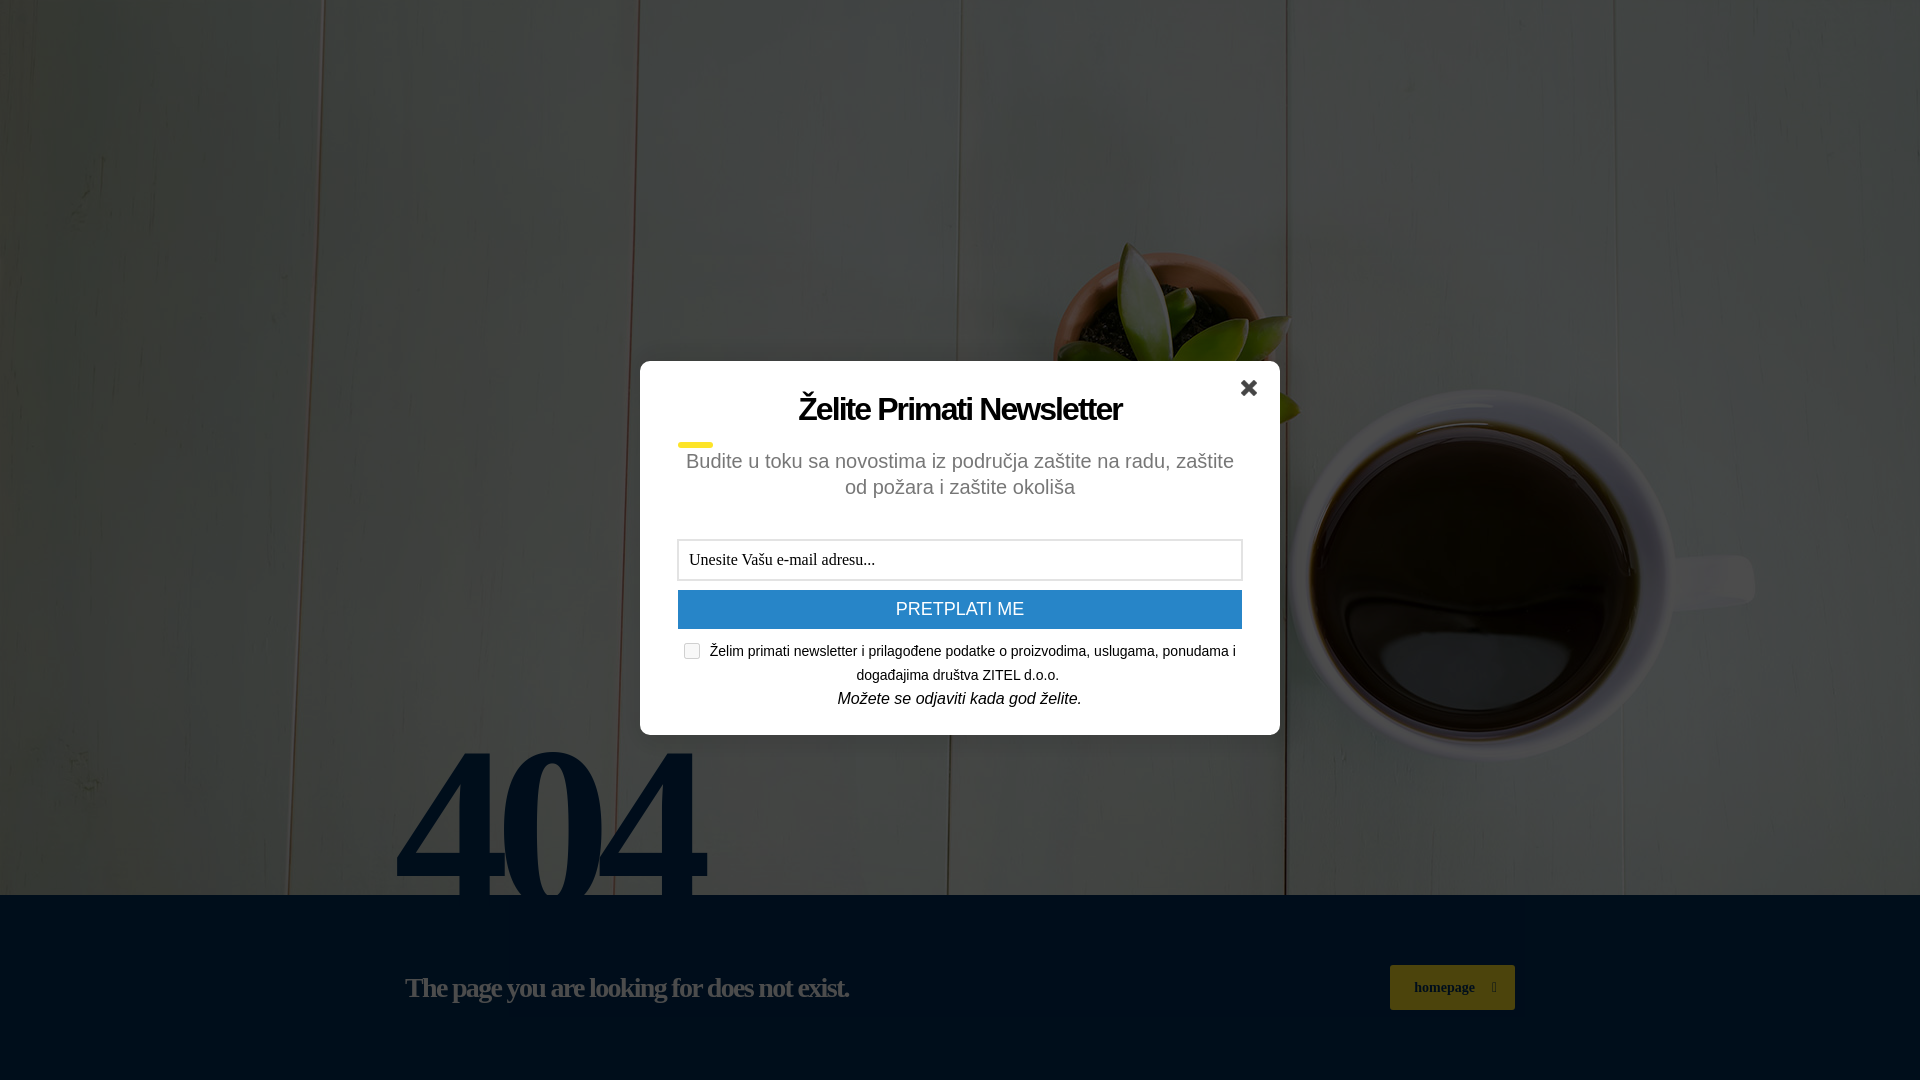 The height and width of the screenshot is (1080, 1920). What do you see at coordinates (1252, 392) in the screenshot?
I see `Close optin form` at bounding box center [1252, 392].